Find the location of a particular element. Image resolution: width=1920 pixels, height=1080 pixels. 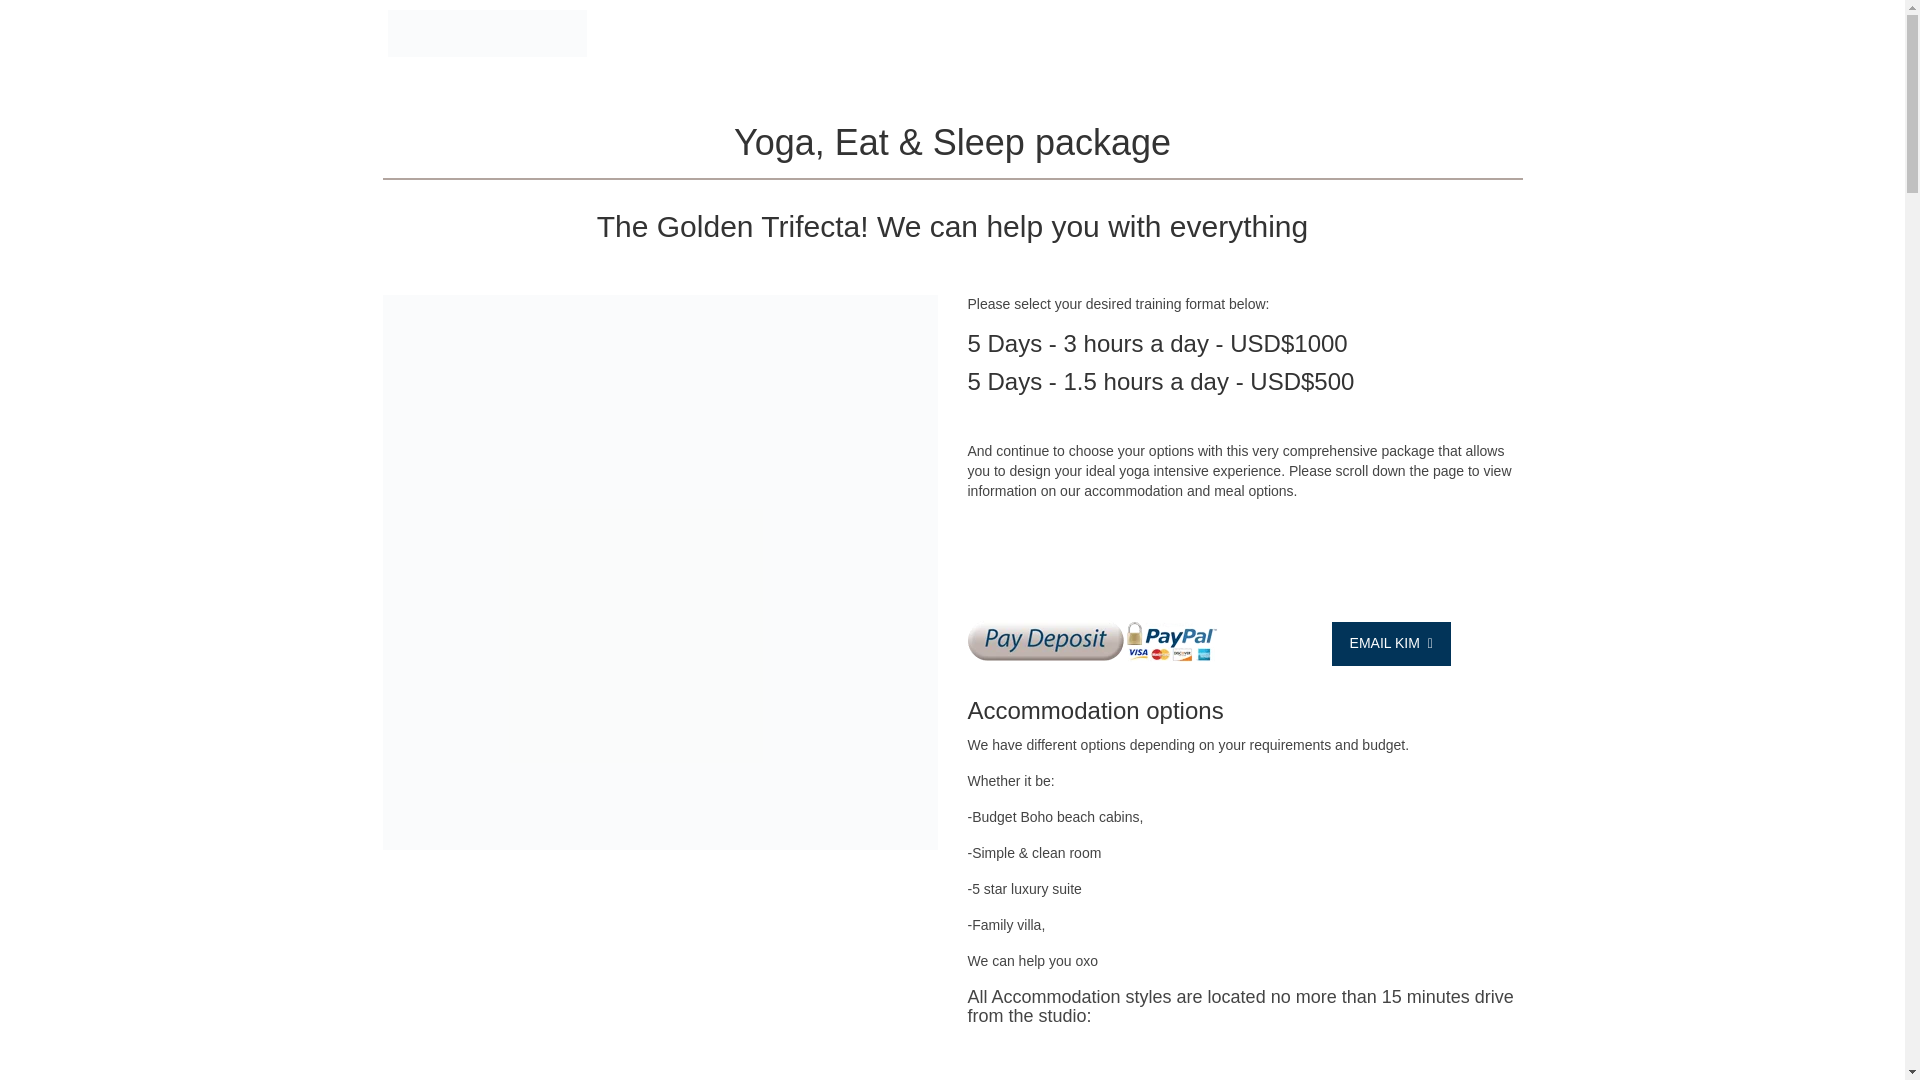

ONLINE MEMBERSHIP is located at coordinates (1180, 37).